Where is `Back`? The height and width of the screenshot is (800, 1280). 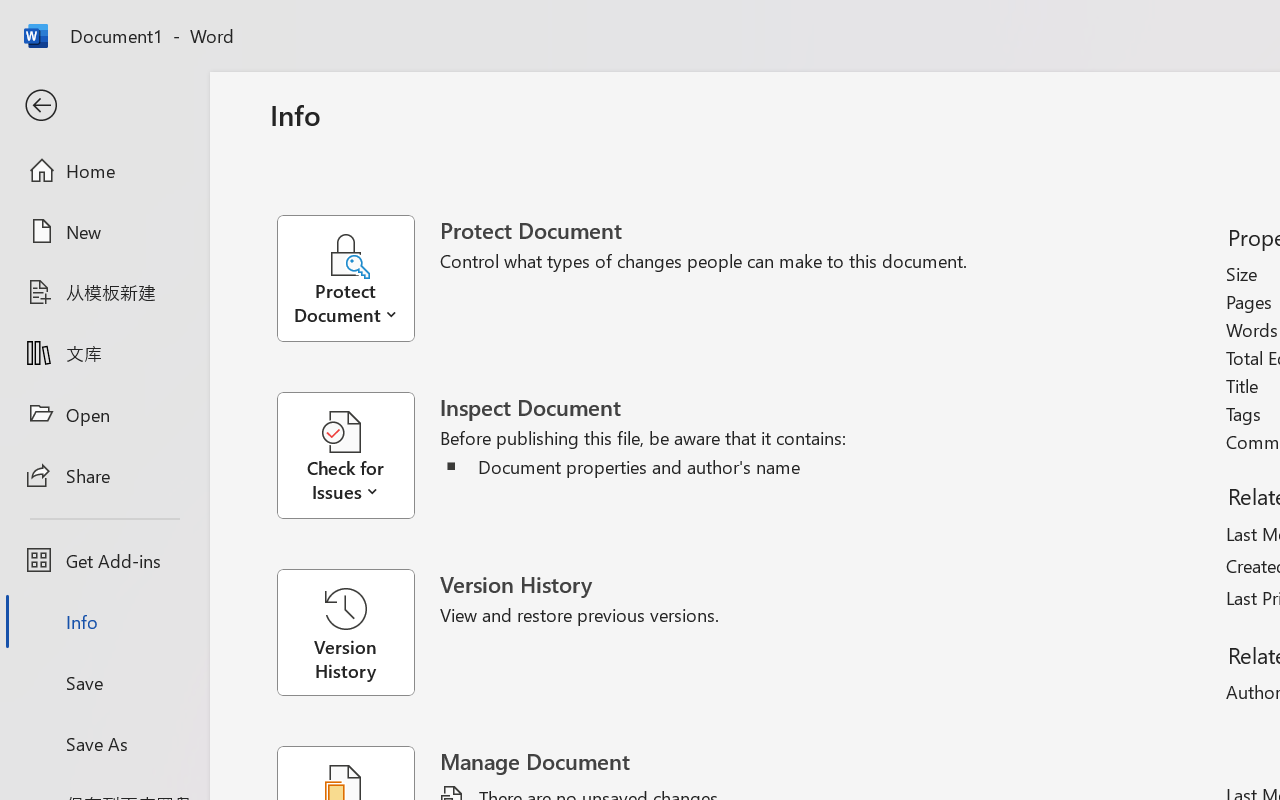 Back is located at coordinates (104, 106).